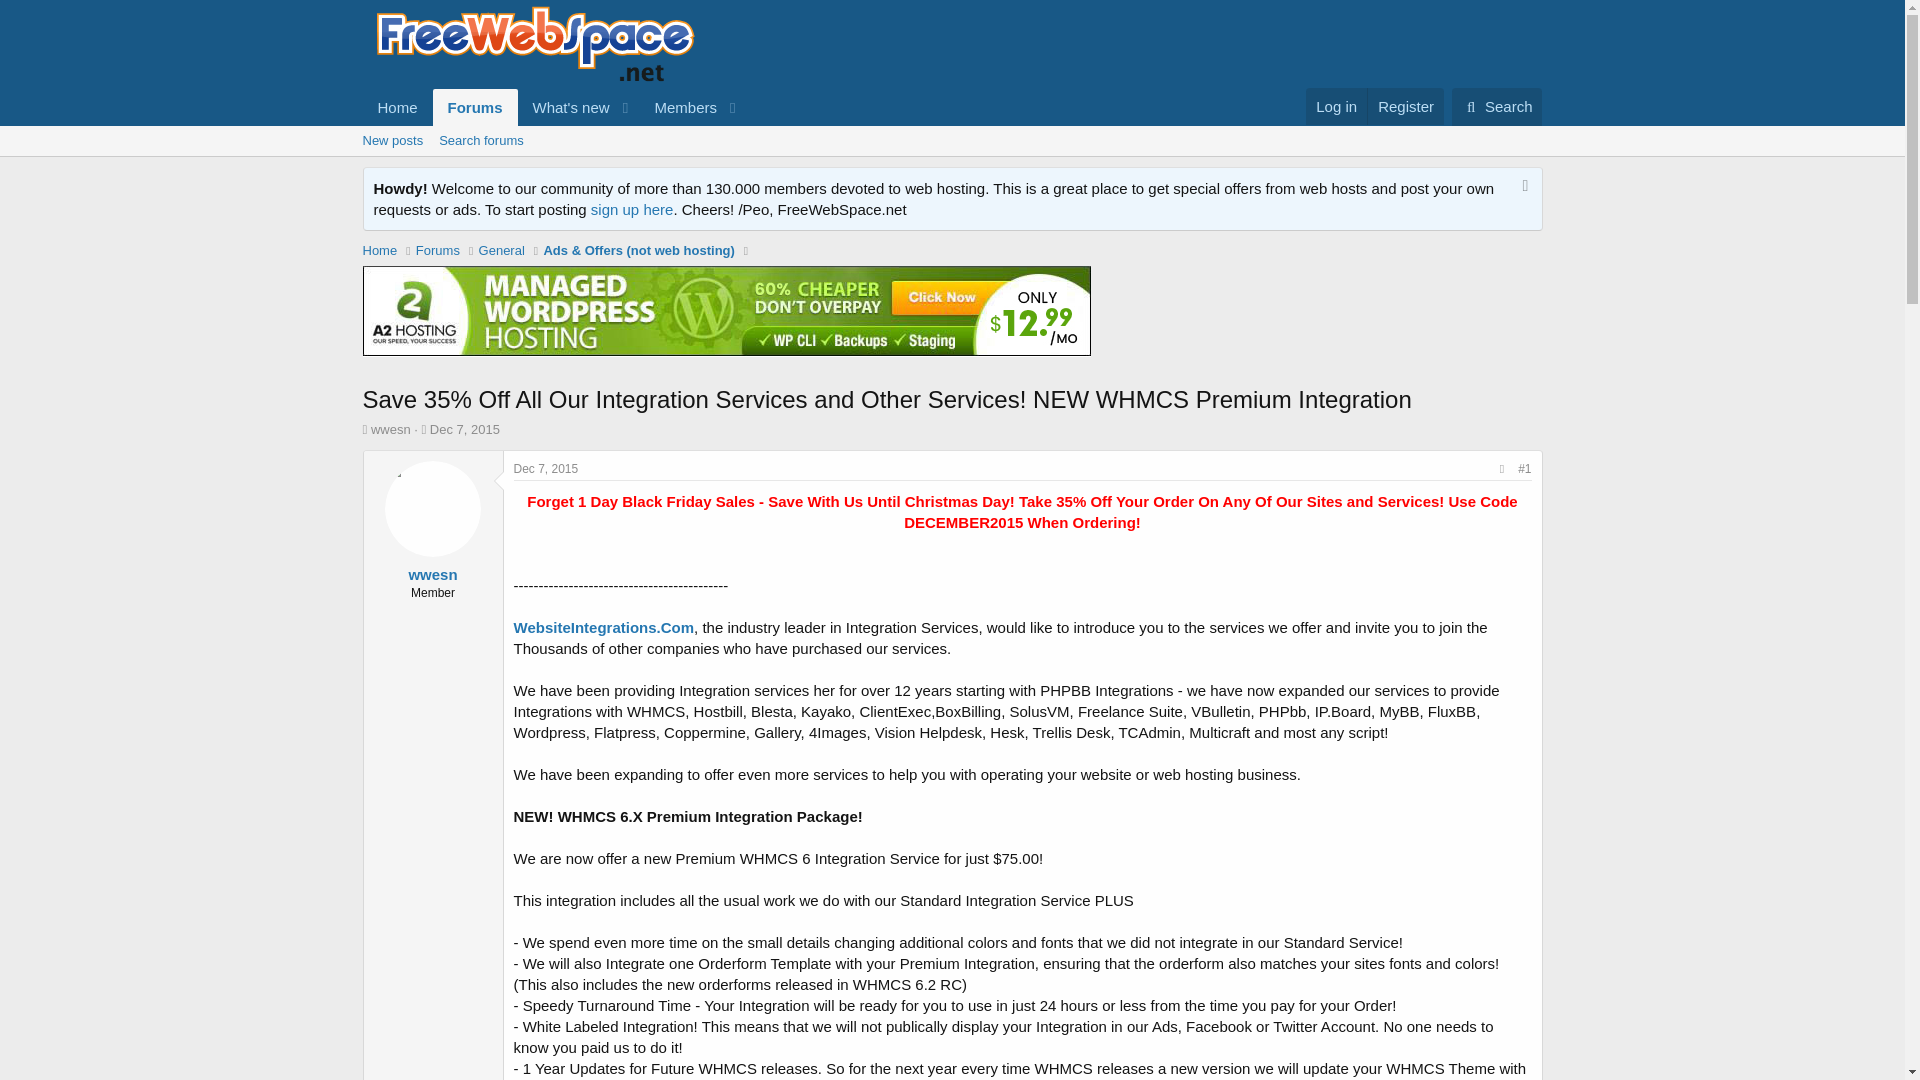 The width and height of the screenshot is (1920, 1080). I want to click on New posts, so click(392, 140).